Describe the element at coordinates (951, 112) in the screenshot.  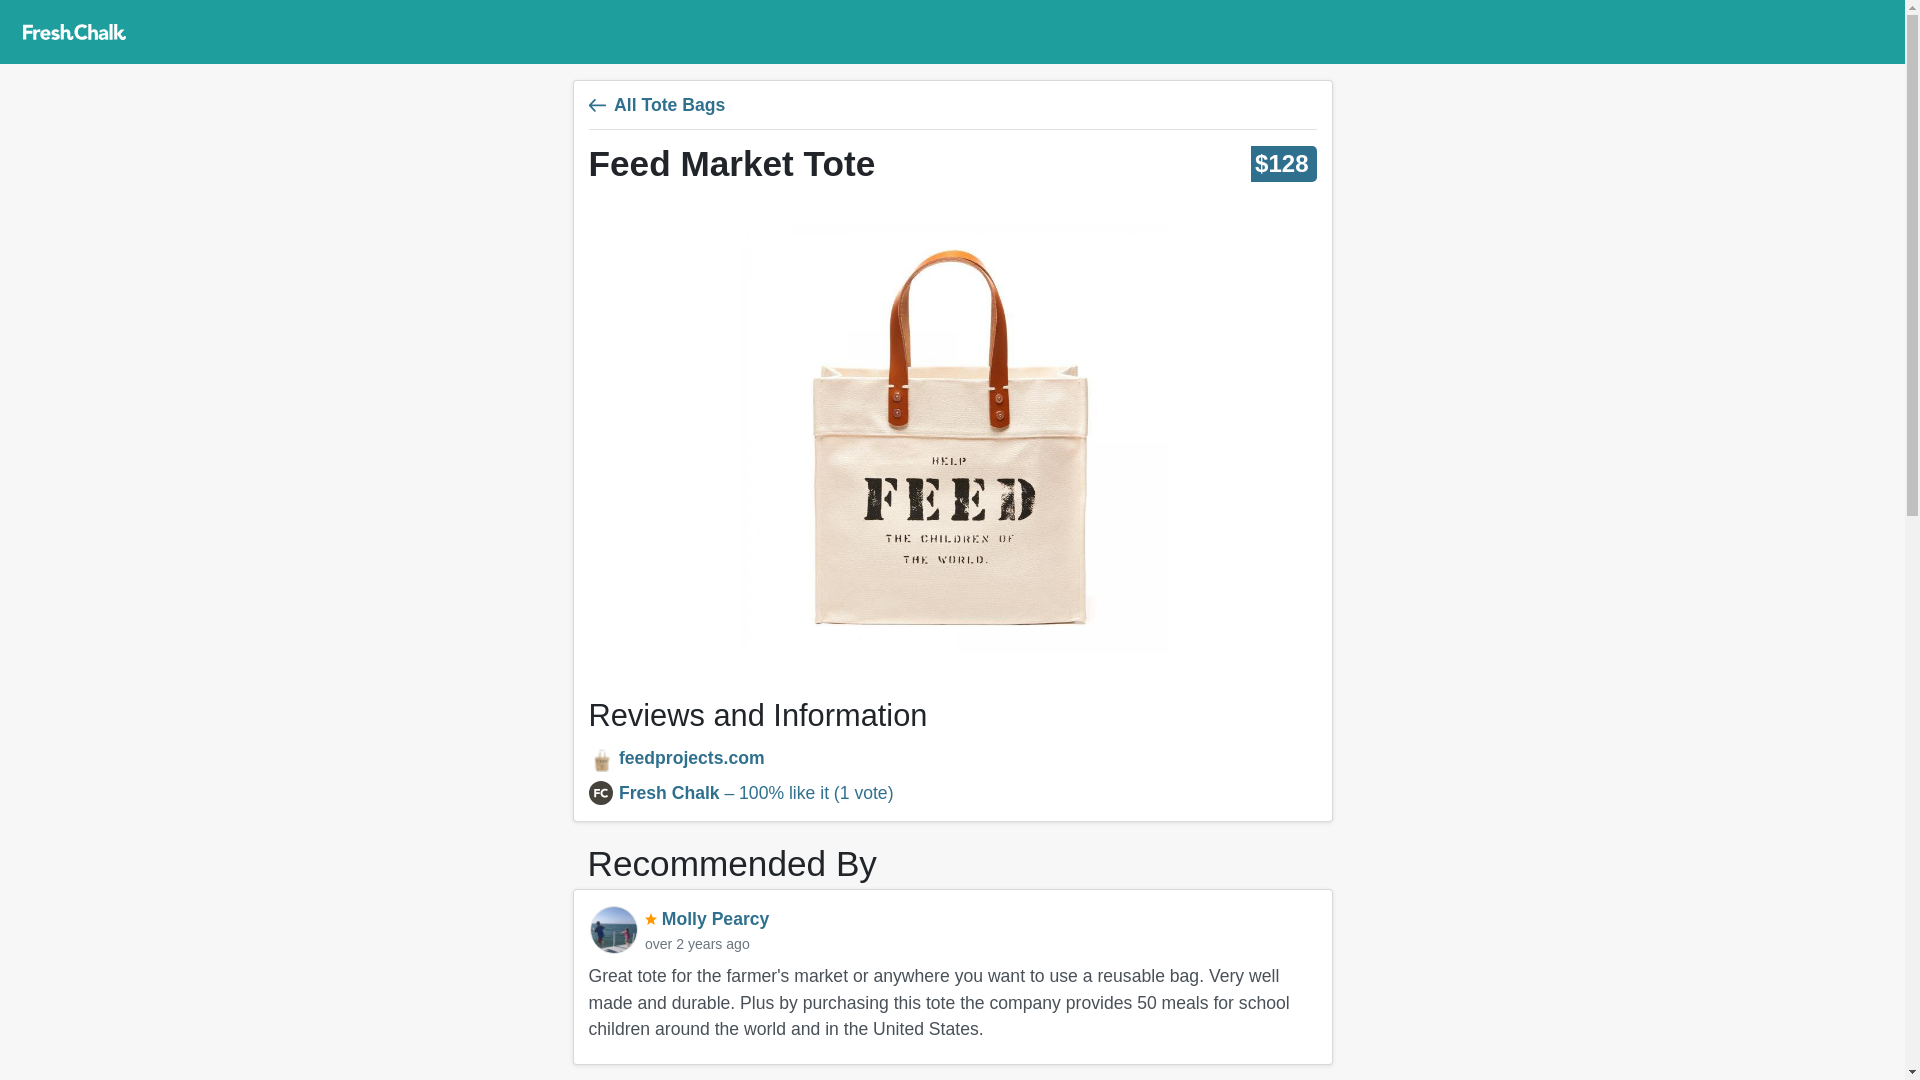
I see `All Tote Bags` at that location.